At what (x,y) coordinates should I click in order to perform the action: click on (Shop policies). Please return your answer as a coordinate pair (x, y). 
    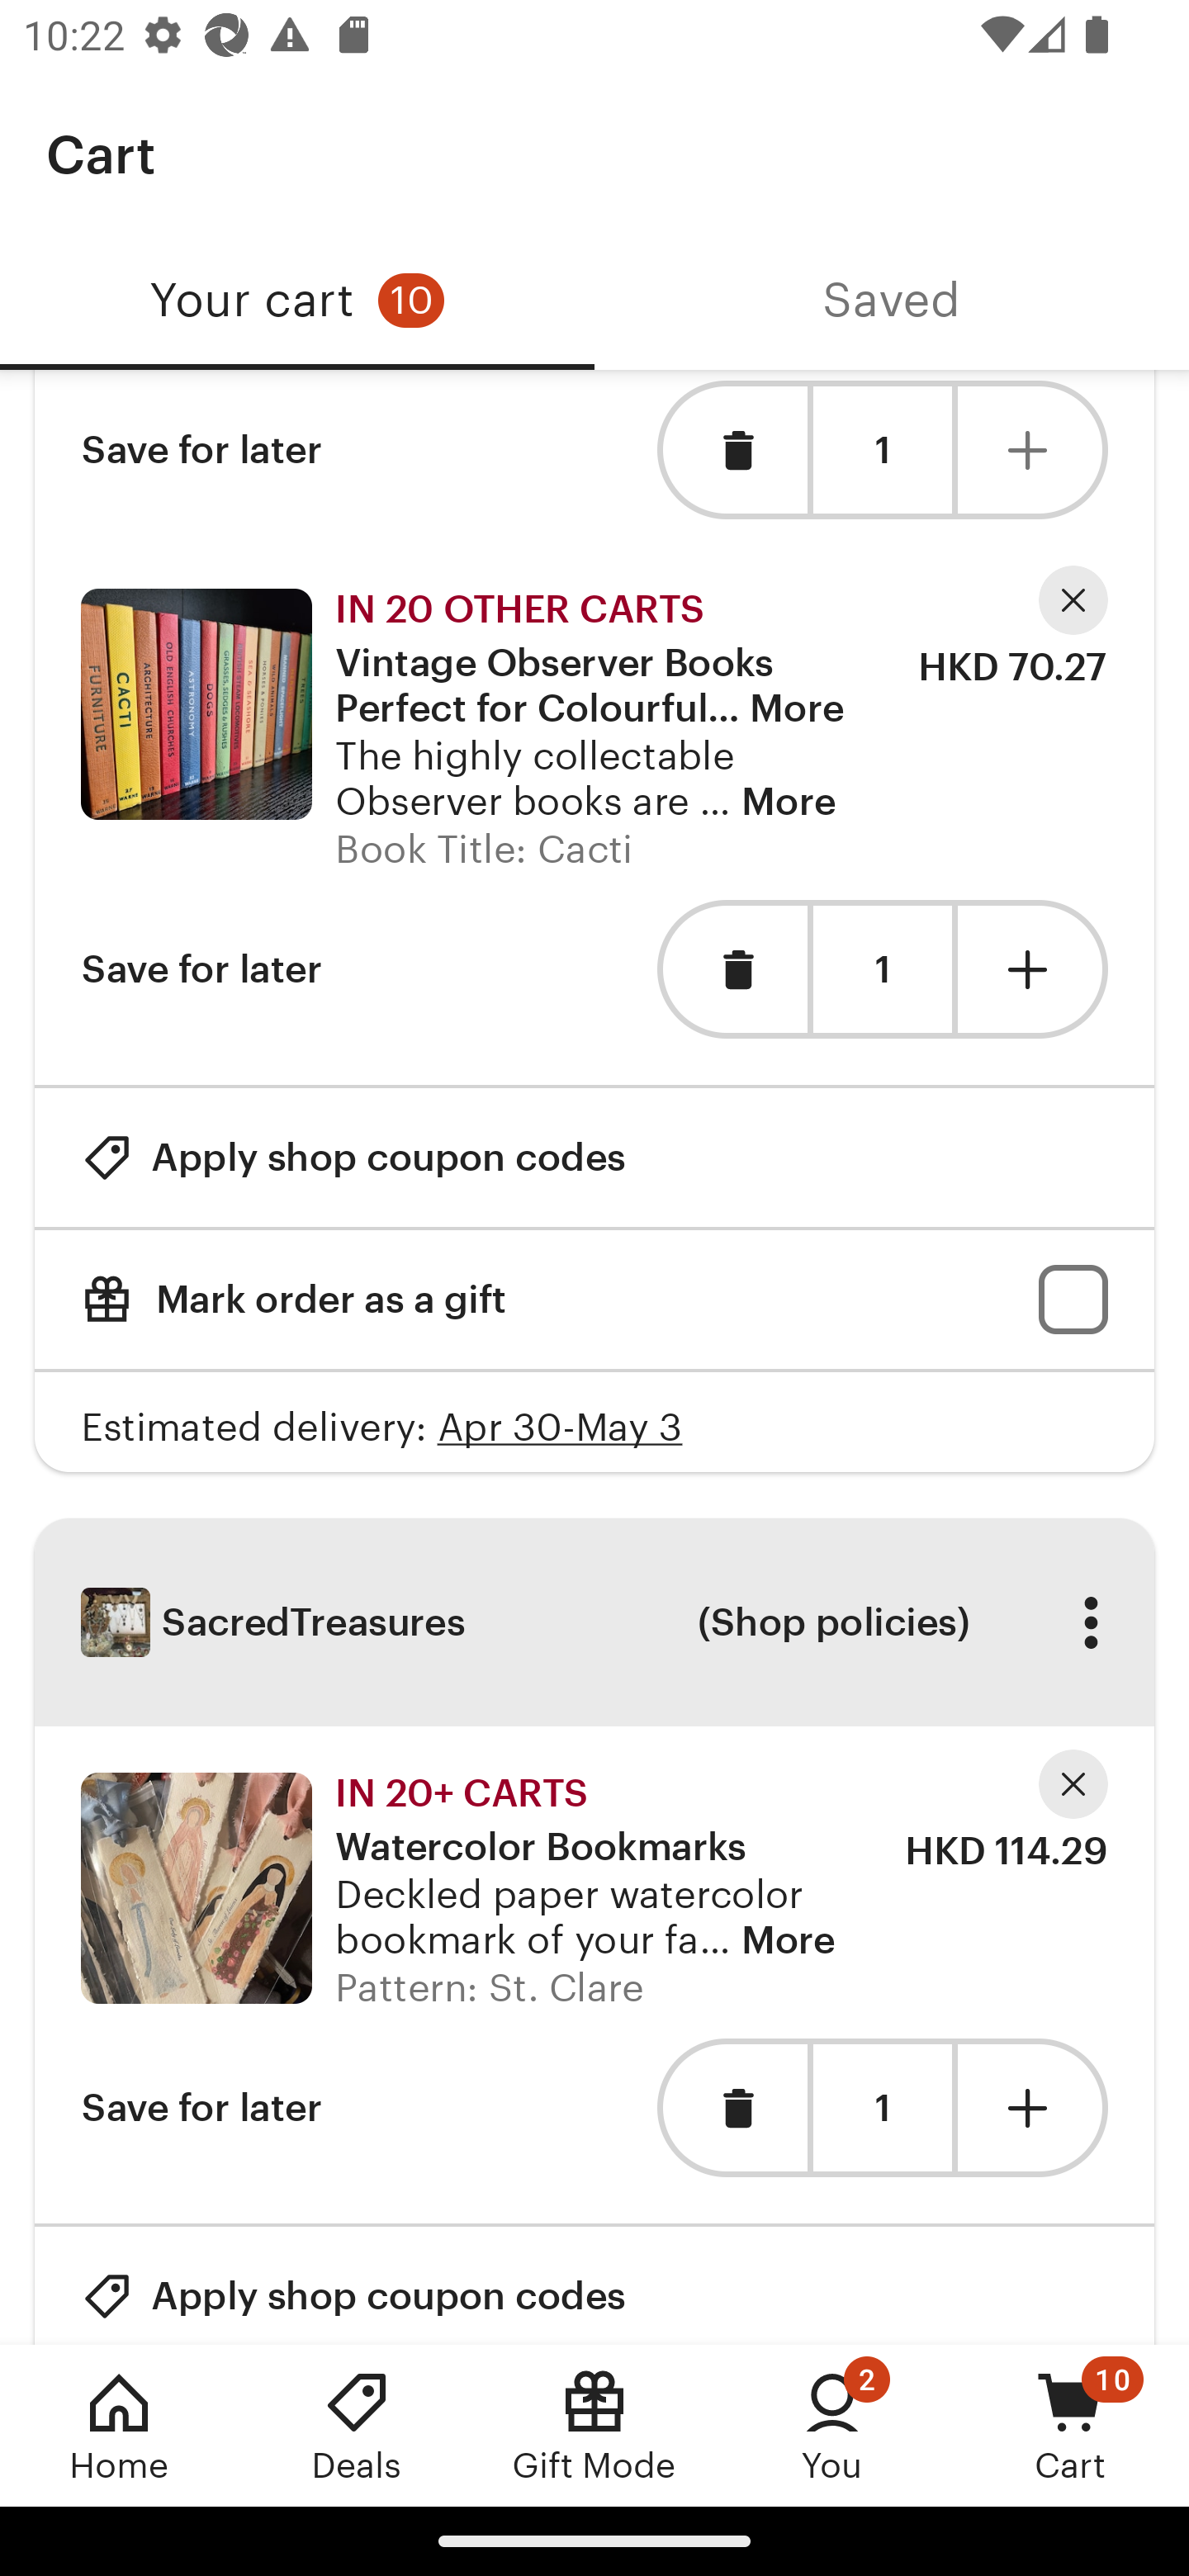
    Looking at the image, I should click on (832, 1622).